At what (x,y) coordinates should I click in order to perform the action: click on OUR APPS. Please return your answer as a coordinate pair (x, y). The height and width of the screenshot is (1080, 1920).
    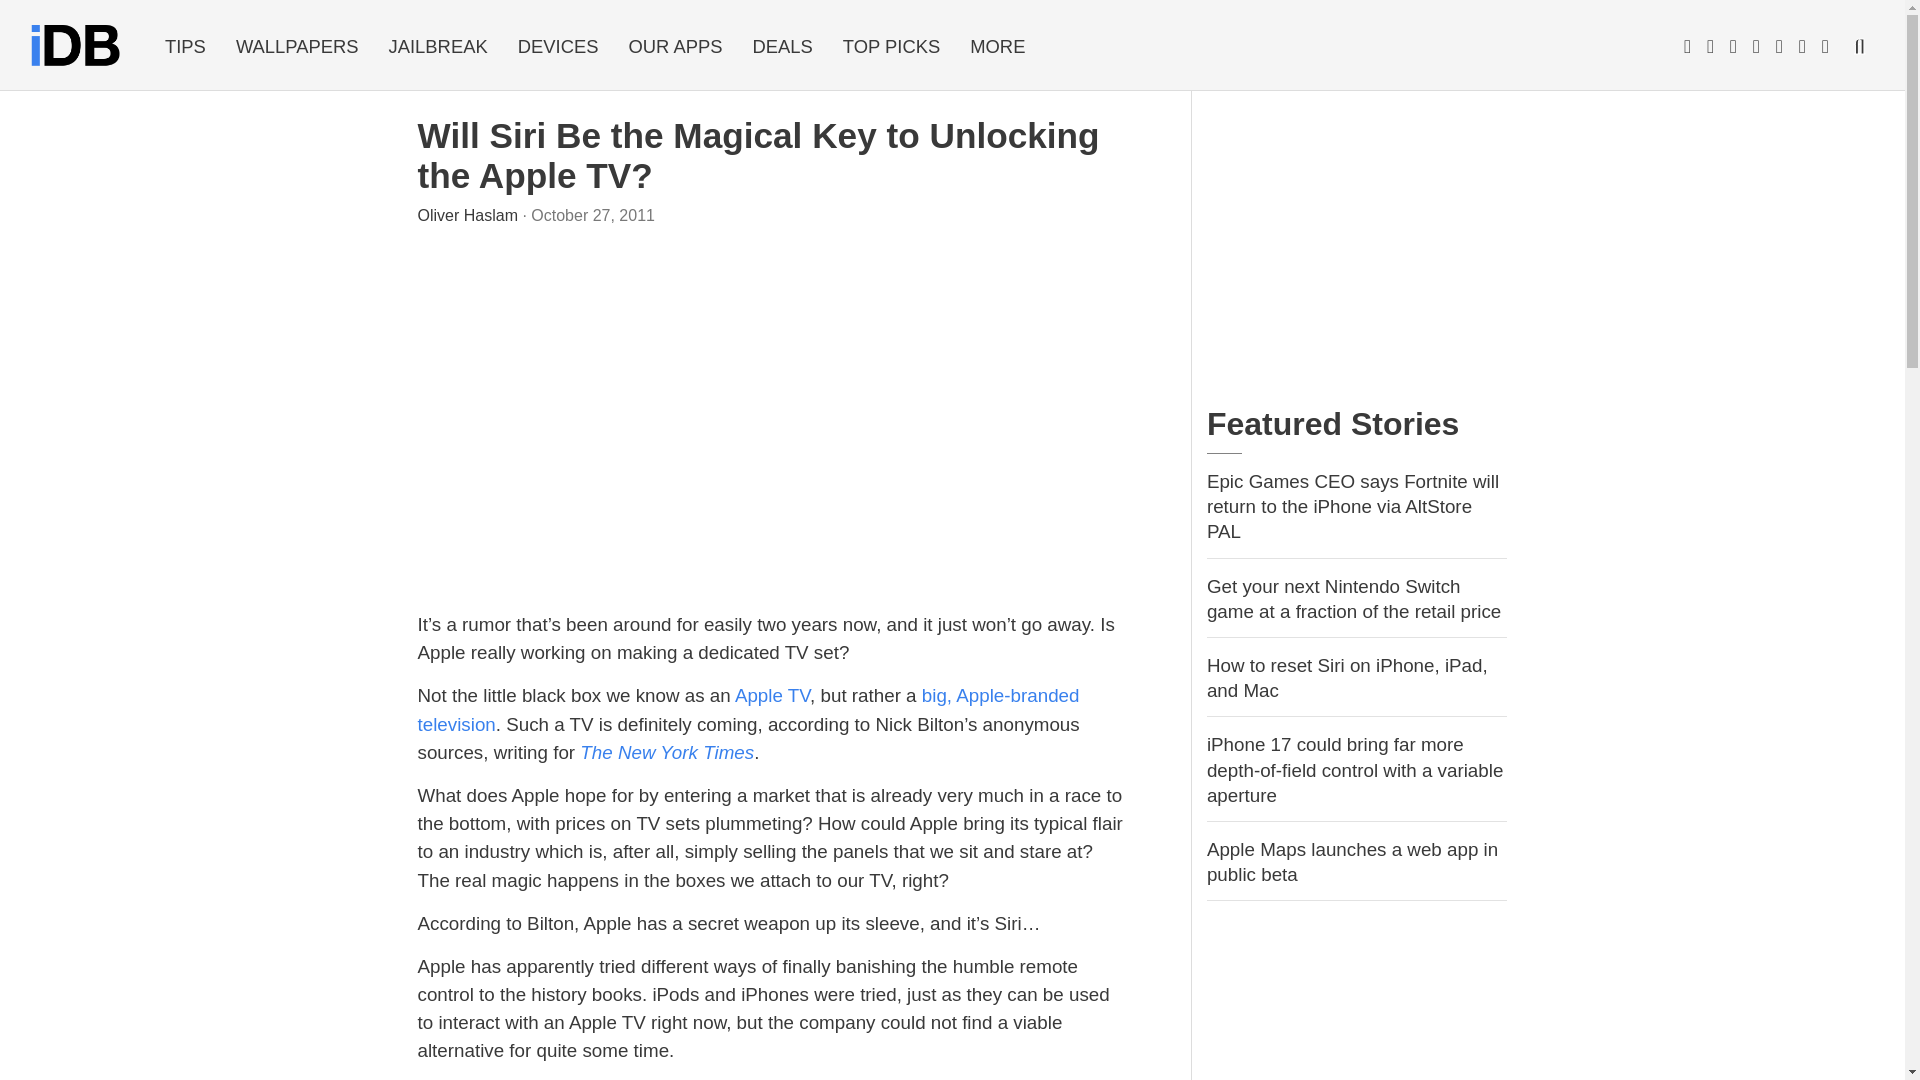
    Looking at the image, I should click on (674, 46).